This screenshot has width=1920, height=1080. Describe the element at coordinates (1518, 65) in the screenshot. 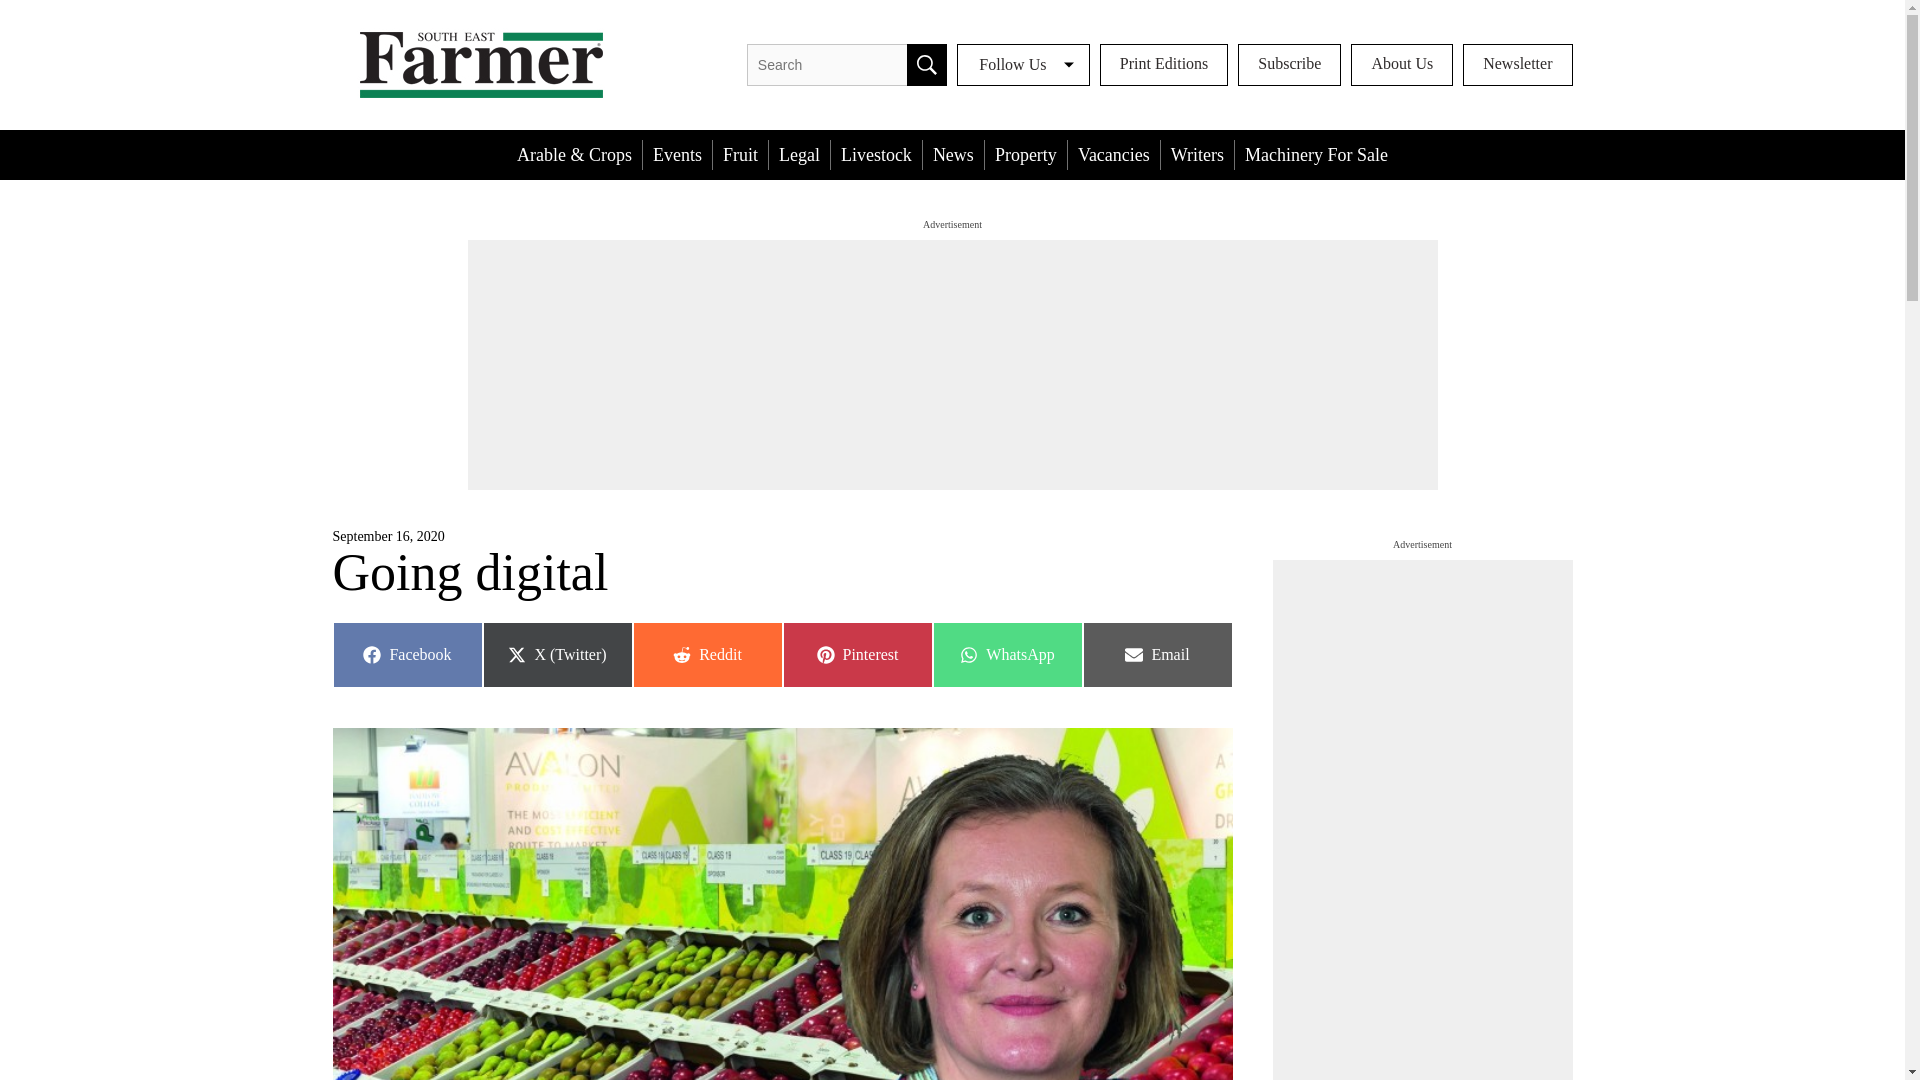

I see `Newsletter` at that location.